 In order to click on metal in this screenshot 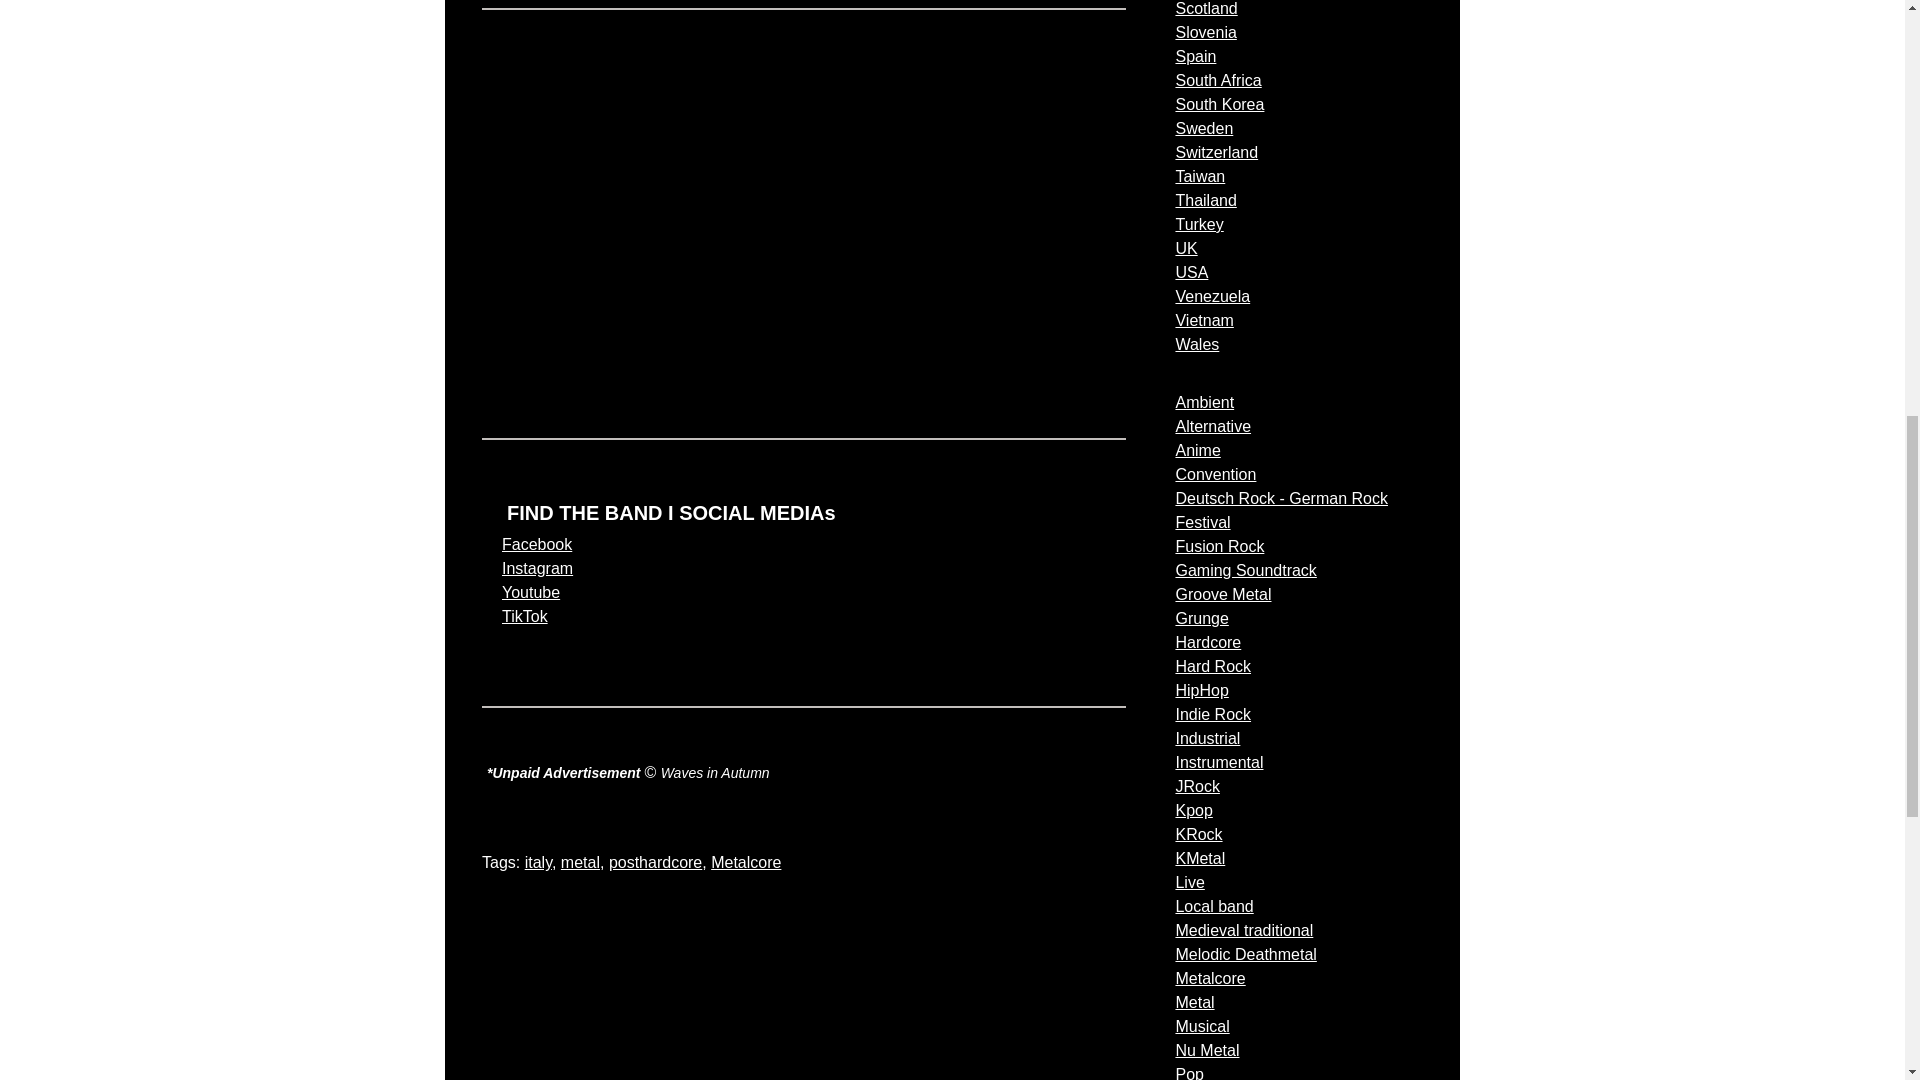, I will do `click(580, 862)`.